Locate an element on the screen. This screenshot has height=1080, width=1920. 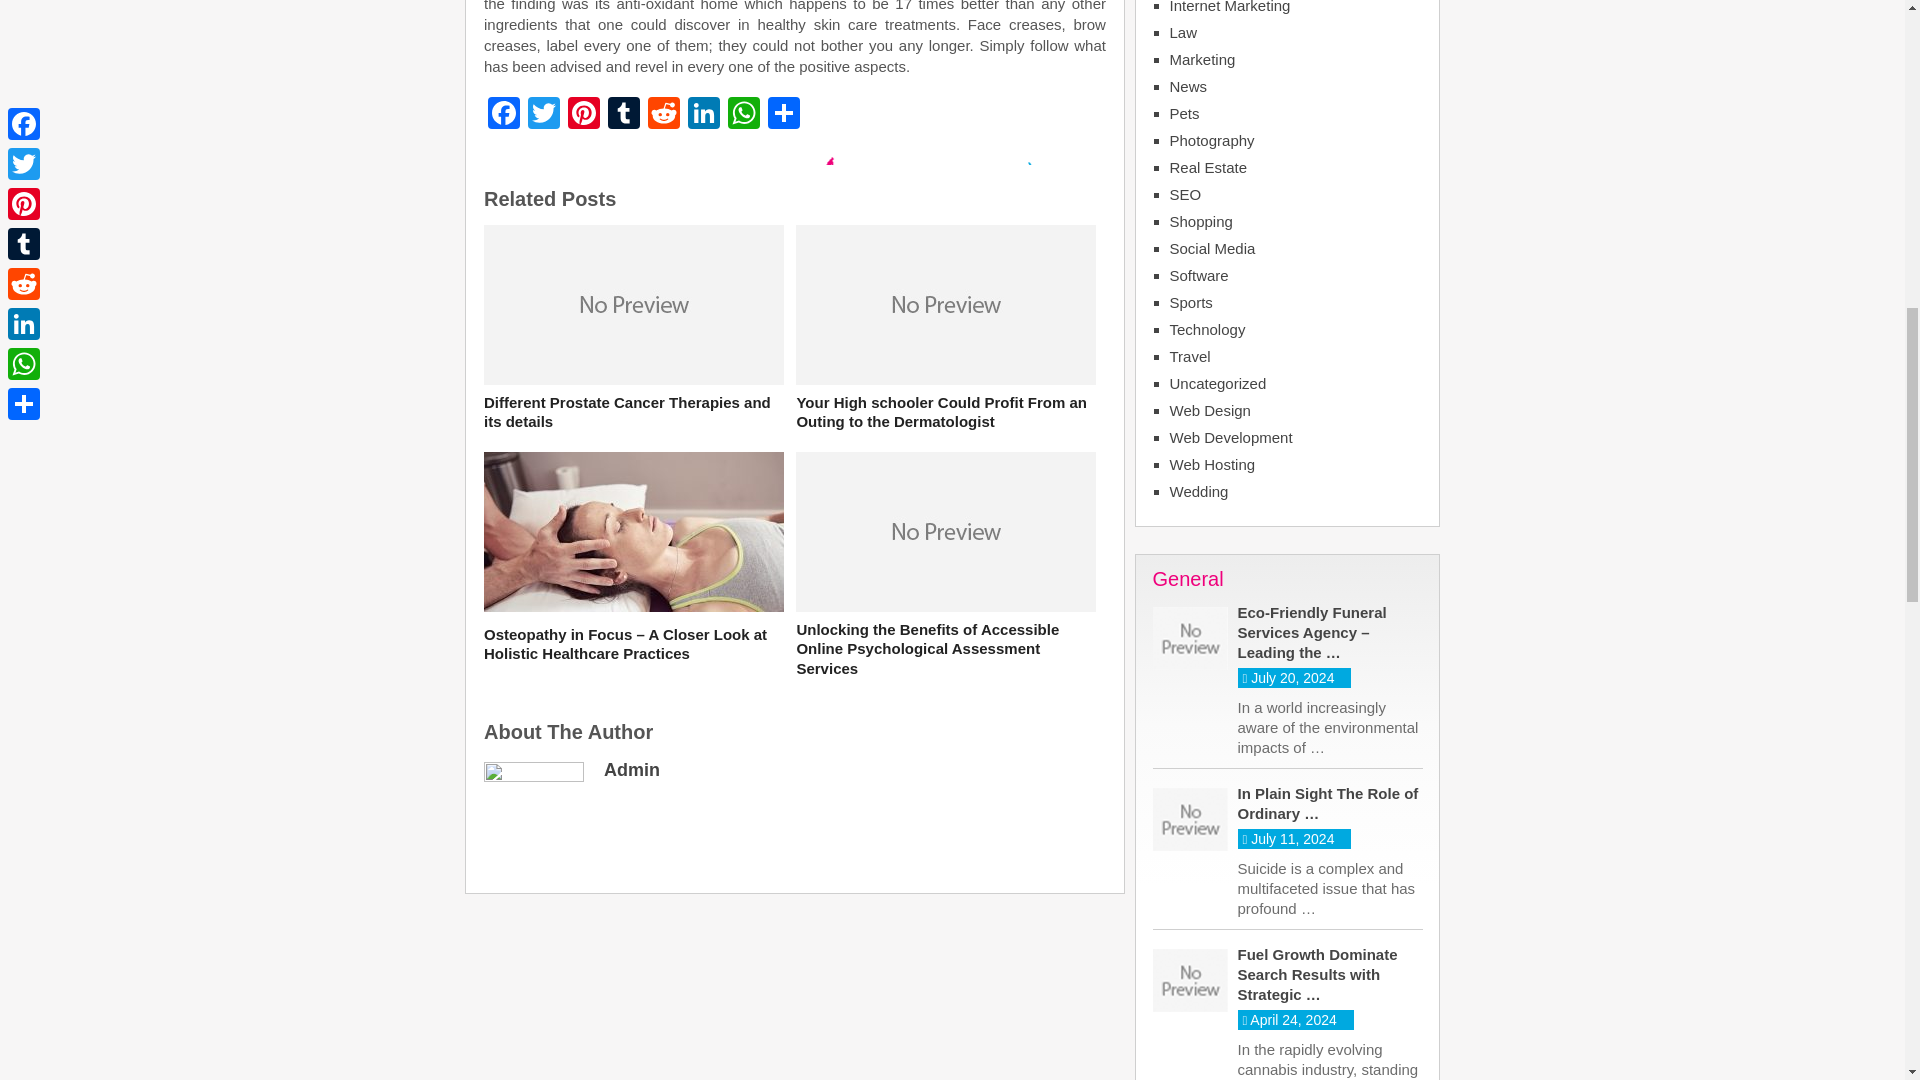
Pinterest is located at coordinates (584, 115).